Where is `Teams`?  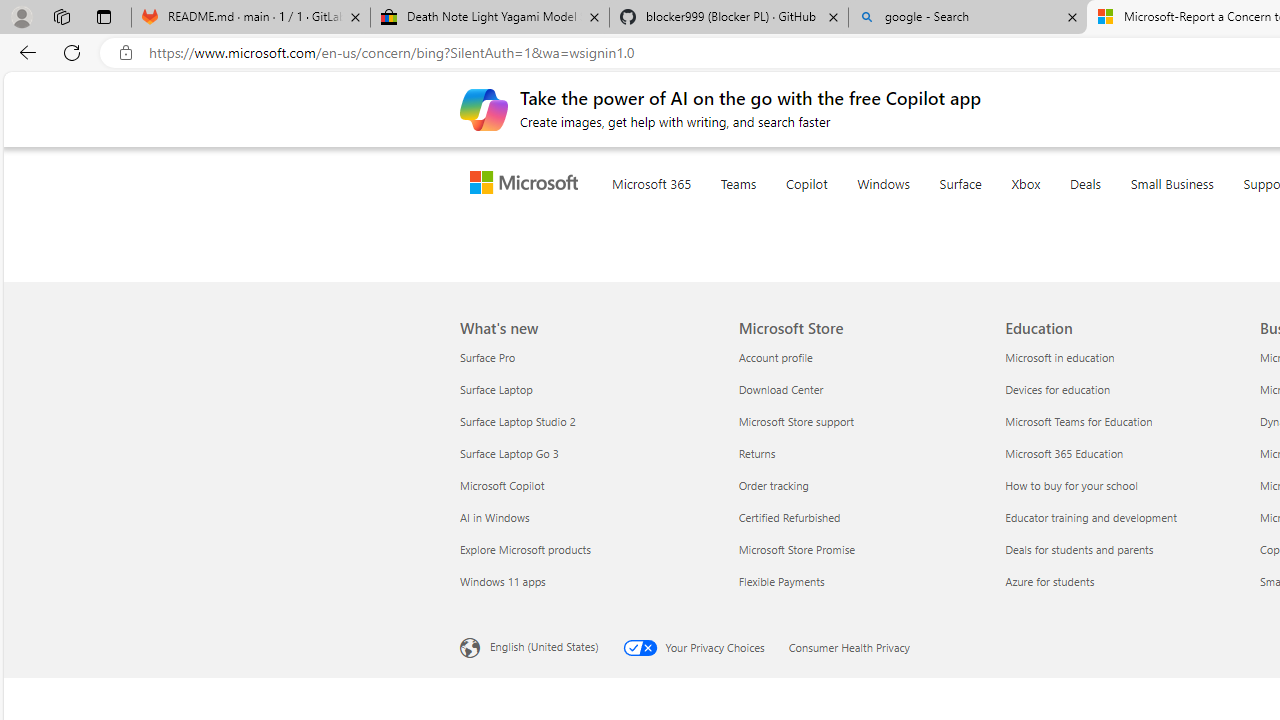
Teams is located at coordinates (778, 208).